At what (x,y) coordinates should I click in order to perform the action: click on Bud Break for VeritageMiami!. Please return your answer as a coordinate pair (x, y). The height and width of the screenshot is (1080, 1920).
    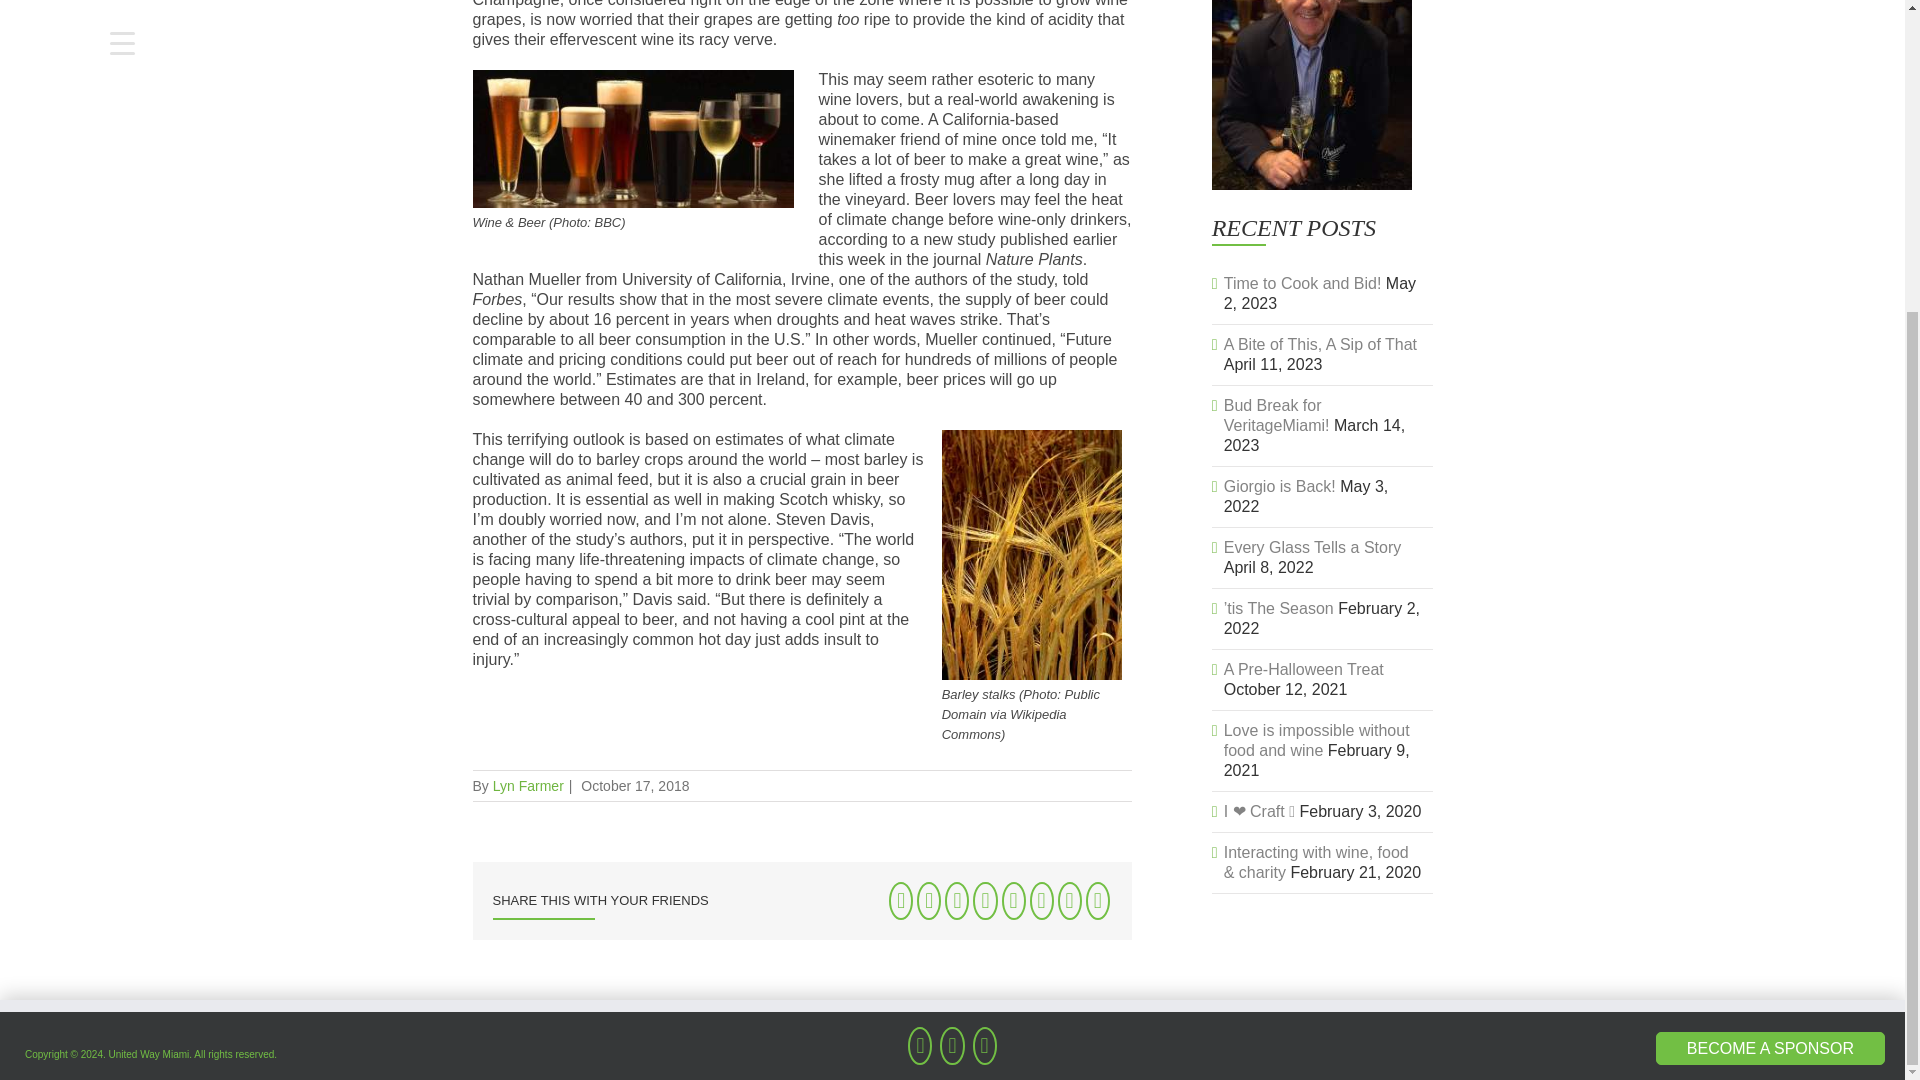
    Looking at the image, I should click on (1277, 416).